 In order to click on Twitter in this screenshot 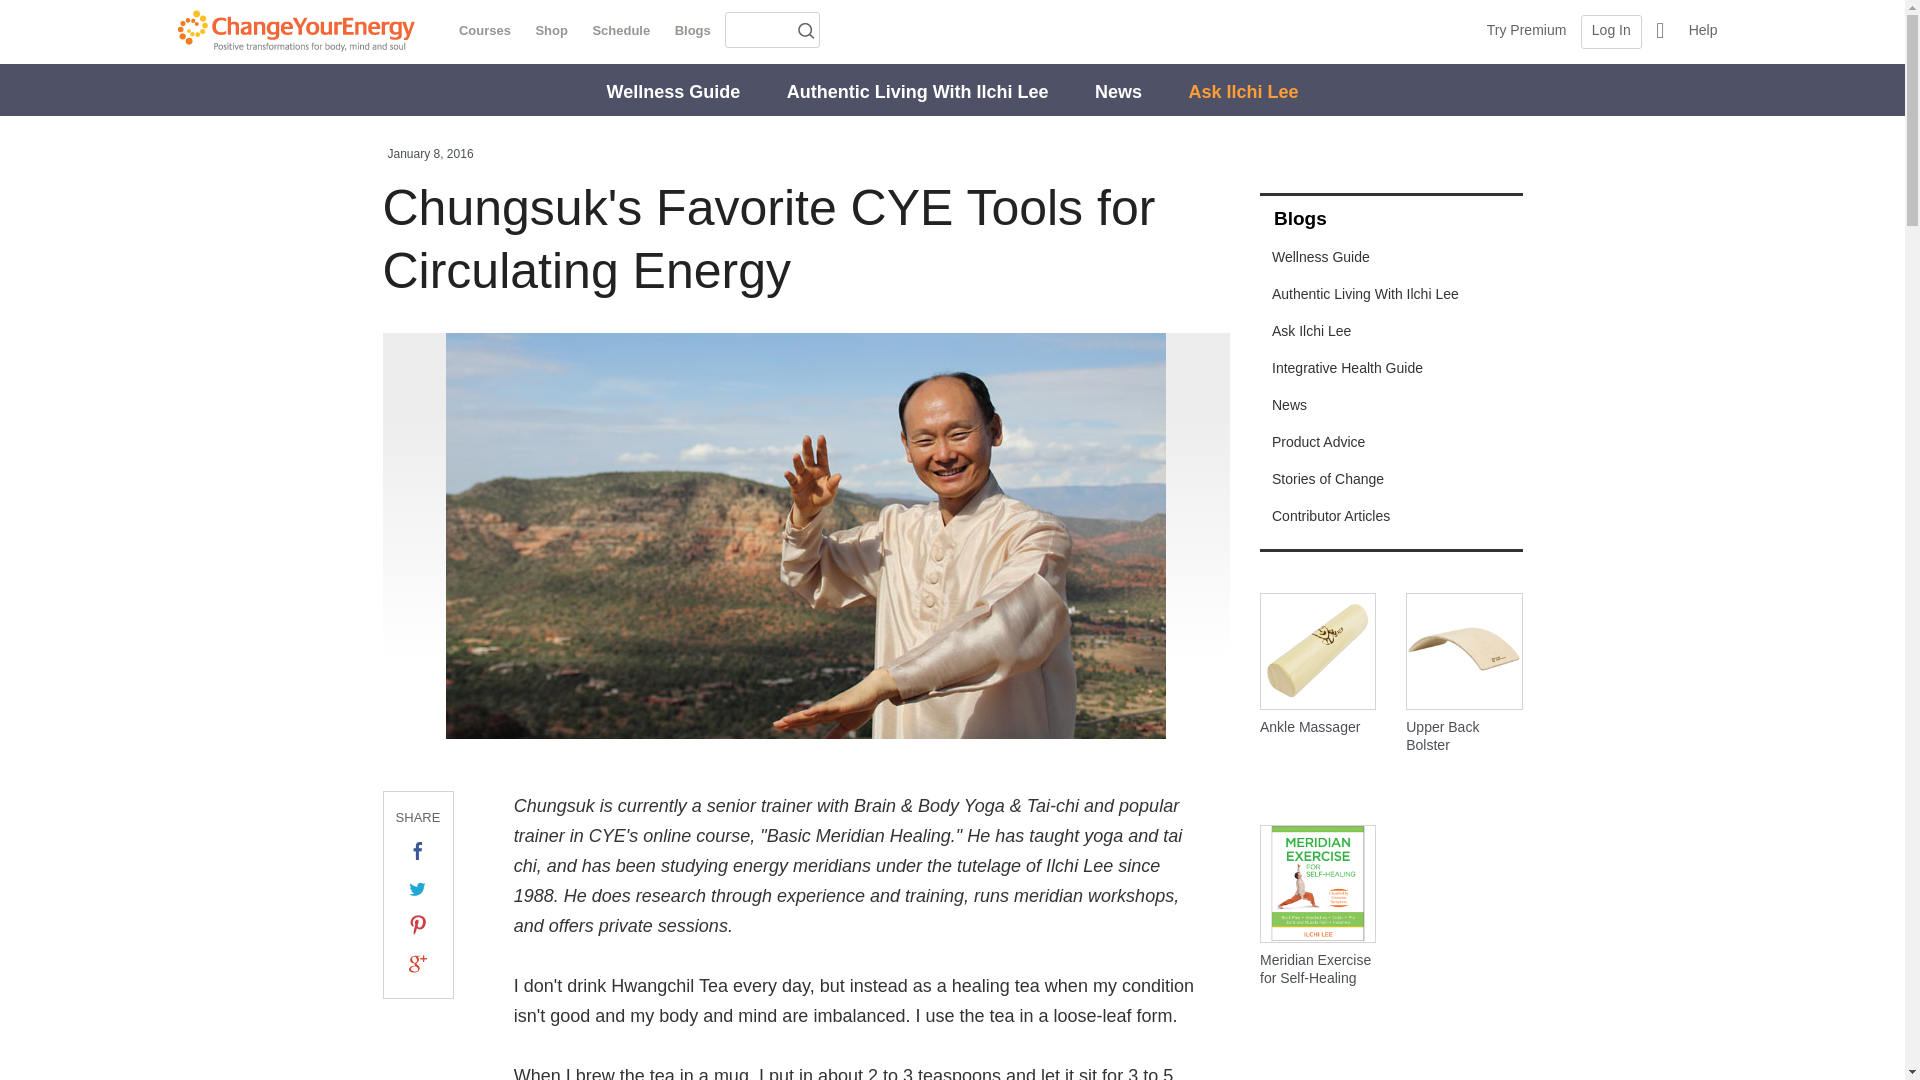, I will do `click(418, 888)`.